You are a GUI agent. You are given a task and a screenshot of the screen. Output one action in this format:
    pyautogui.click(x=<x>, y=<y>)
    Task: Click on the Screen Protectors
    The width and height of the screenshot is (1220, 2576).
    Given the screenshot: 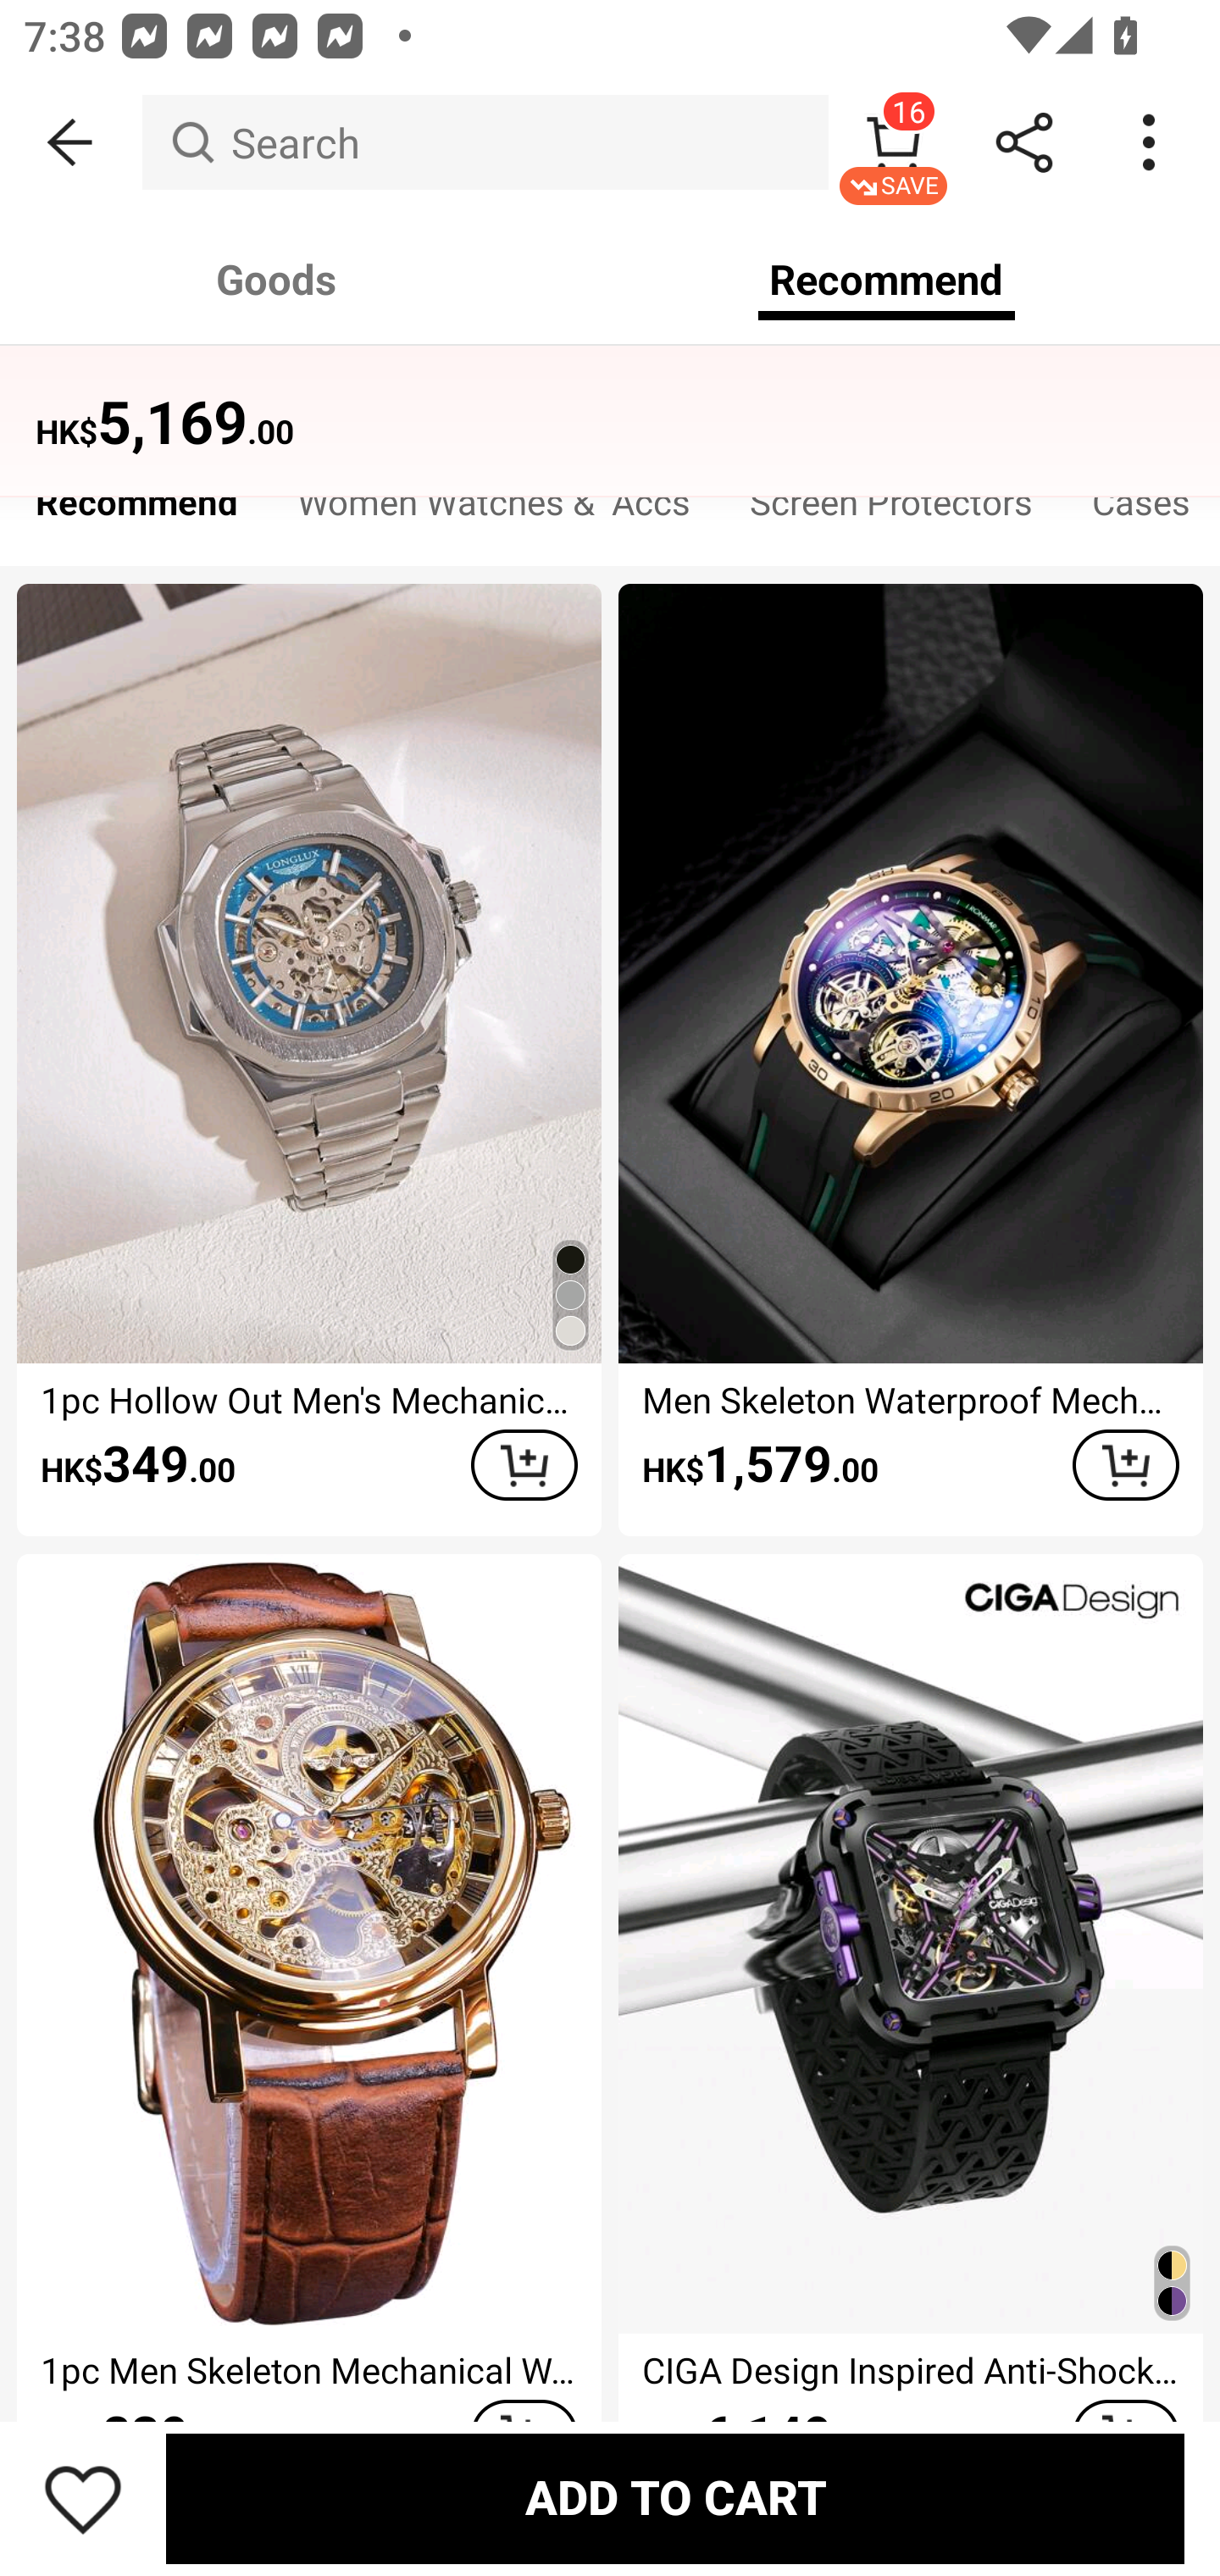 What is the action you would take?
    pyautogui.click(x=891, y=510)
    